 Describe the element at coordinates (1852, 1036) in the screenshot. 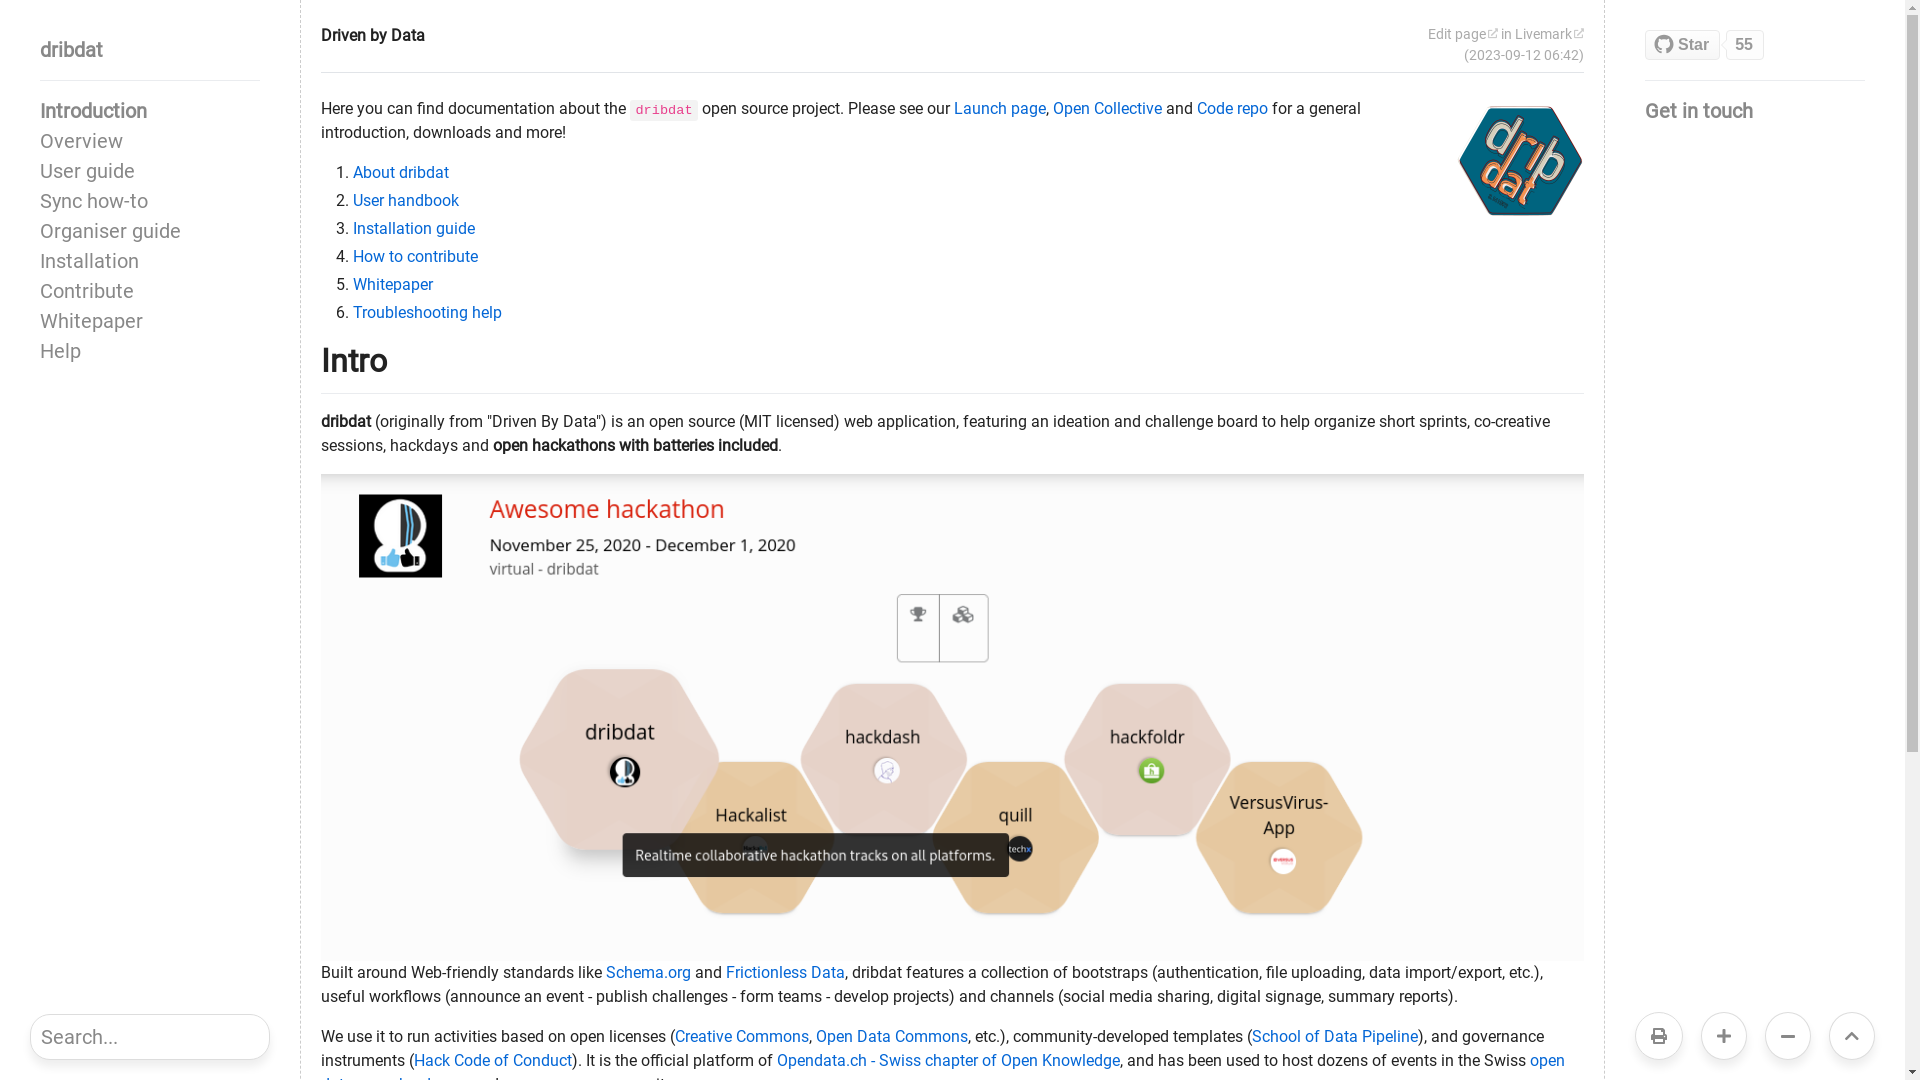

I see `Back to top` at that location.